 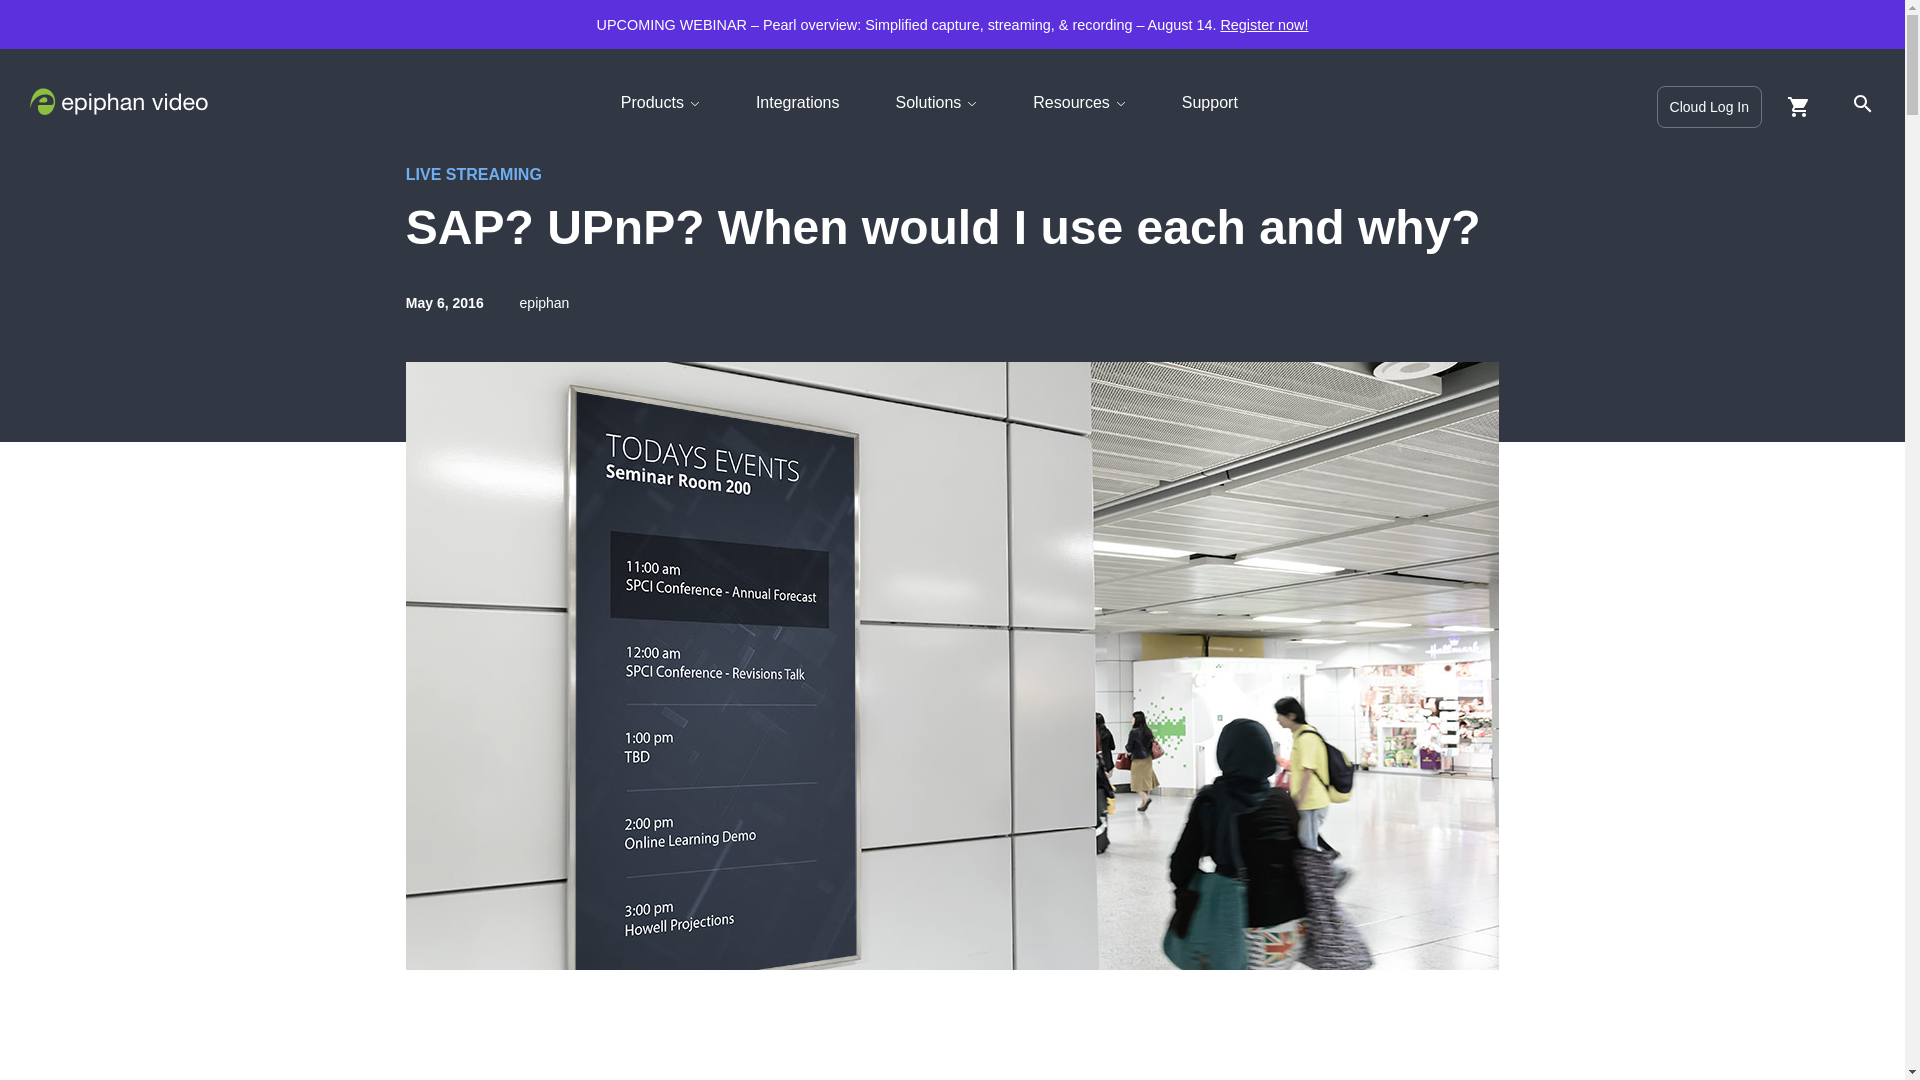 I want to click on Resources, so click(x=1082, y=102).